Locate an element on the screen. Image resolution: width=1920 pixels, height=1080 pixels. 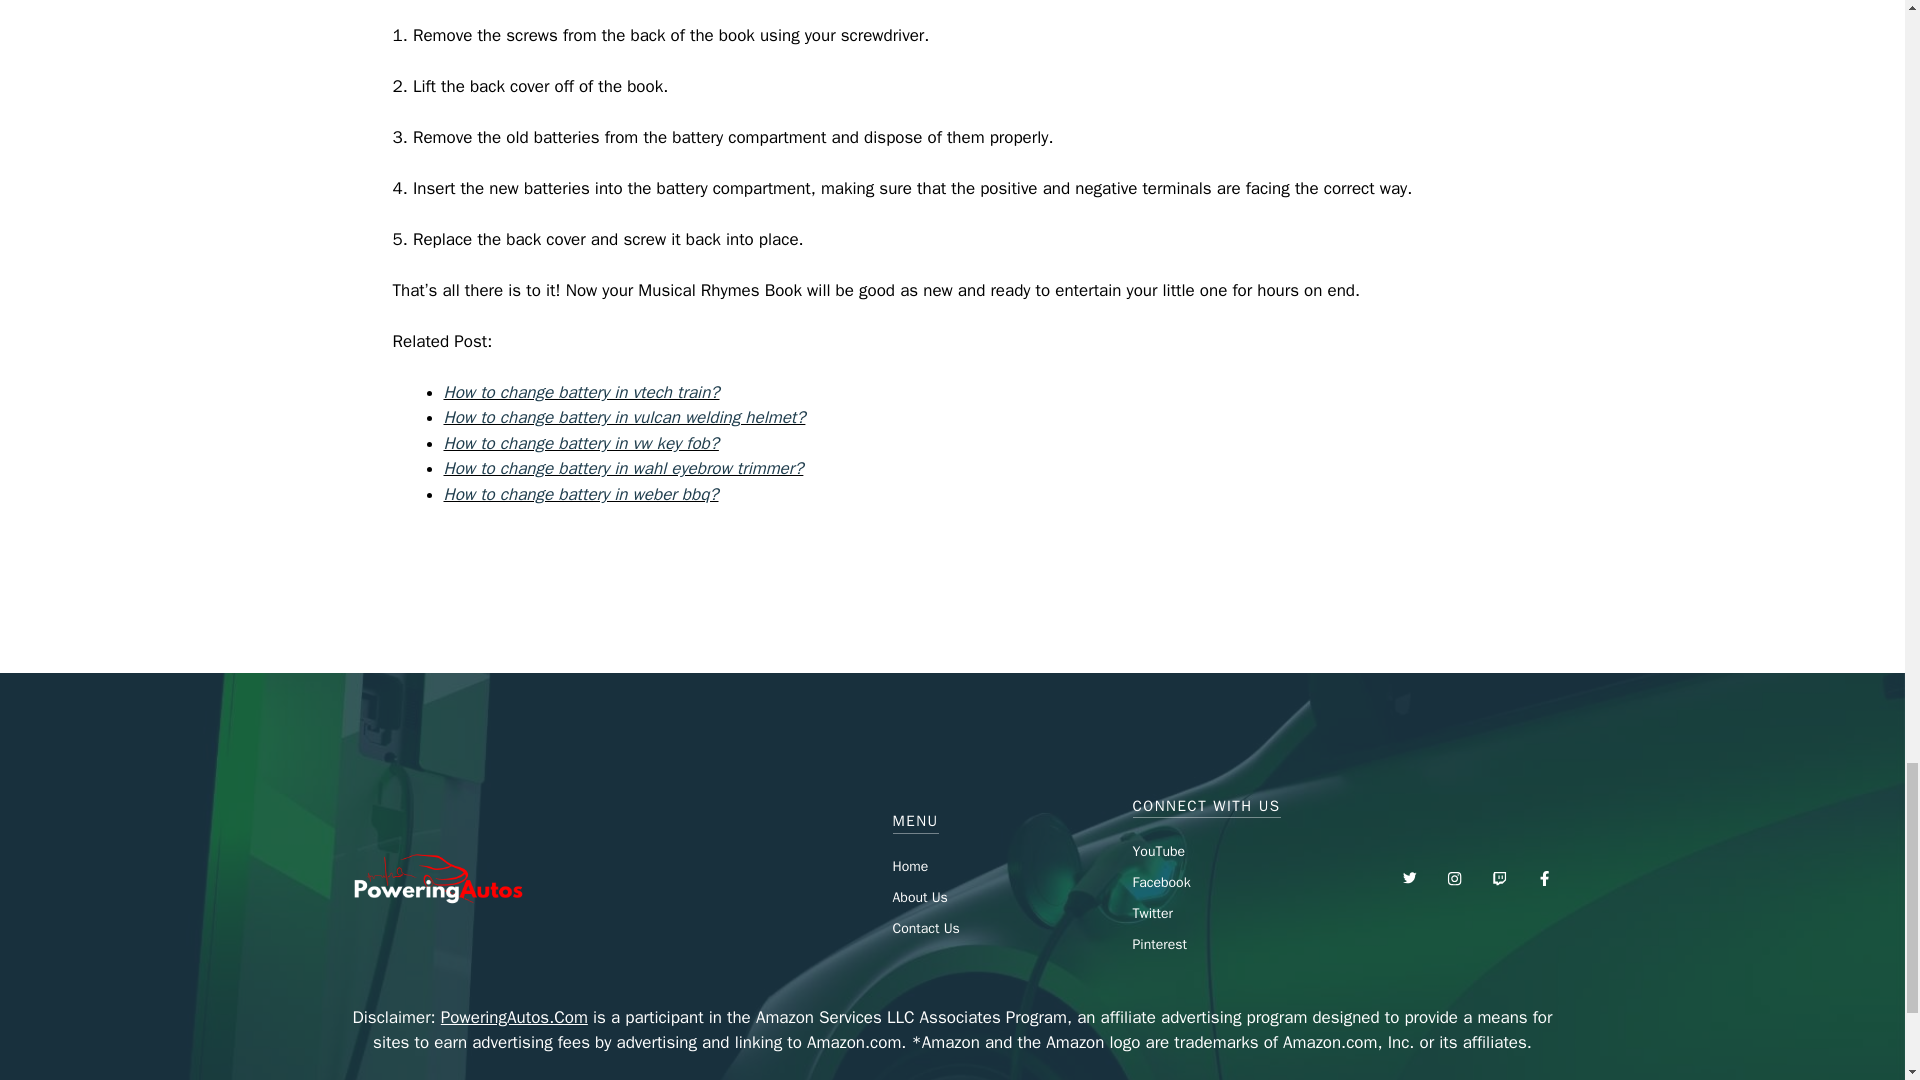
YouTube is located at coordinates (1158, 851).